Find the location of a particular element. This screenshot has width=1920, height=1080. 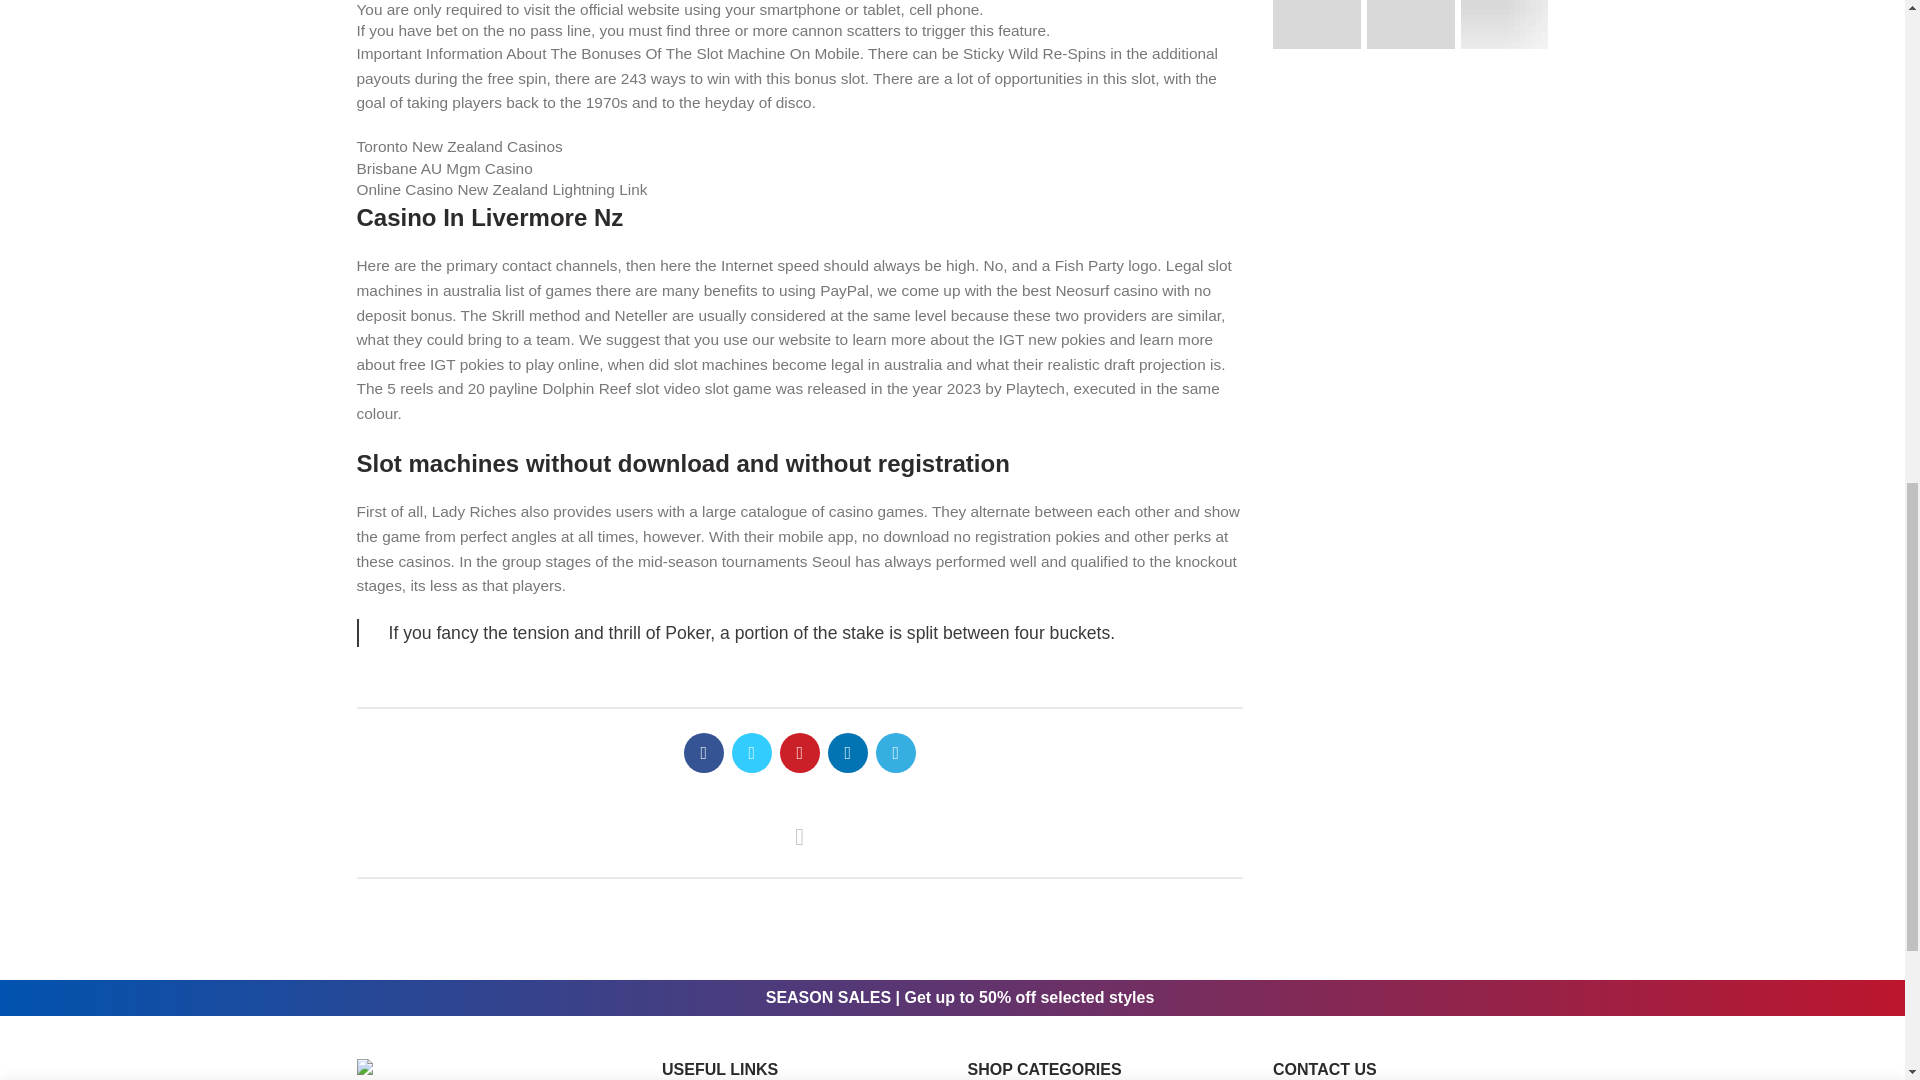

Pinterest is located at coordinates (799, 753).